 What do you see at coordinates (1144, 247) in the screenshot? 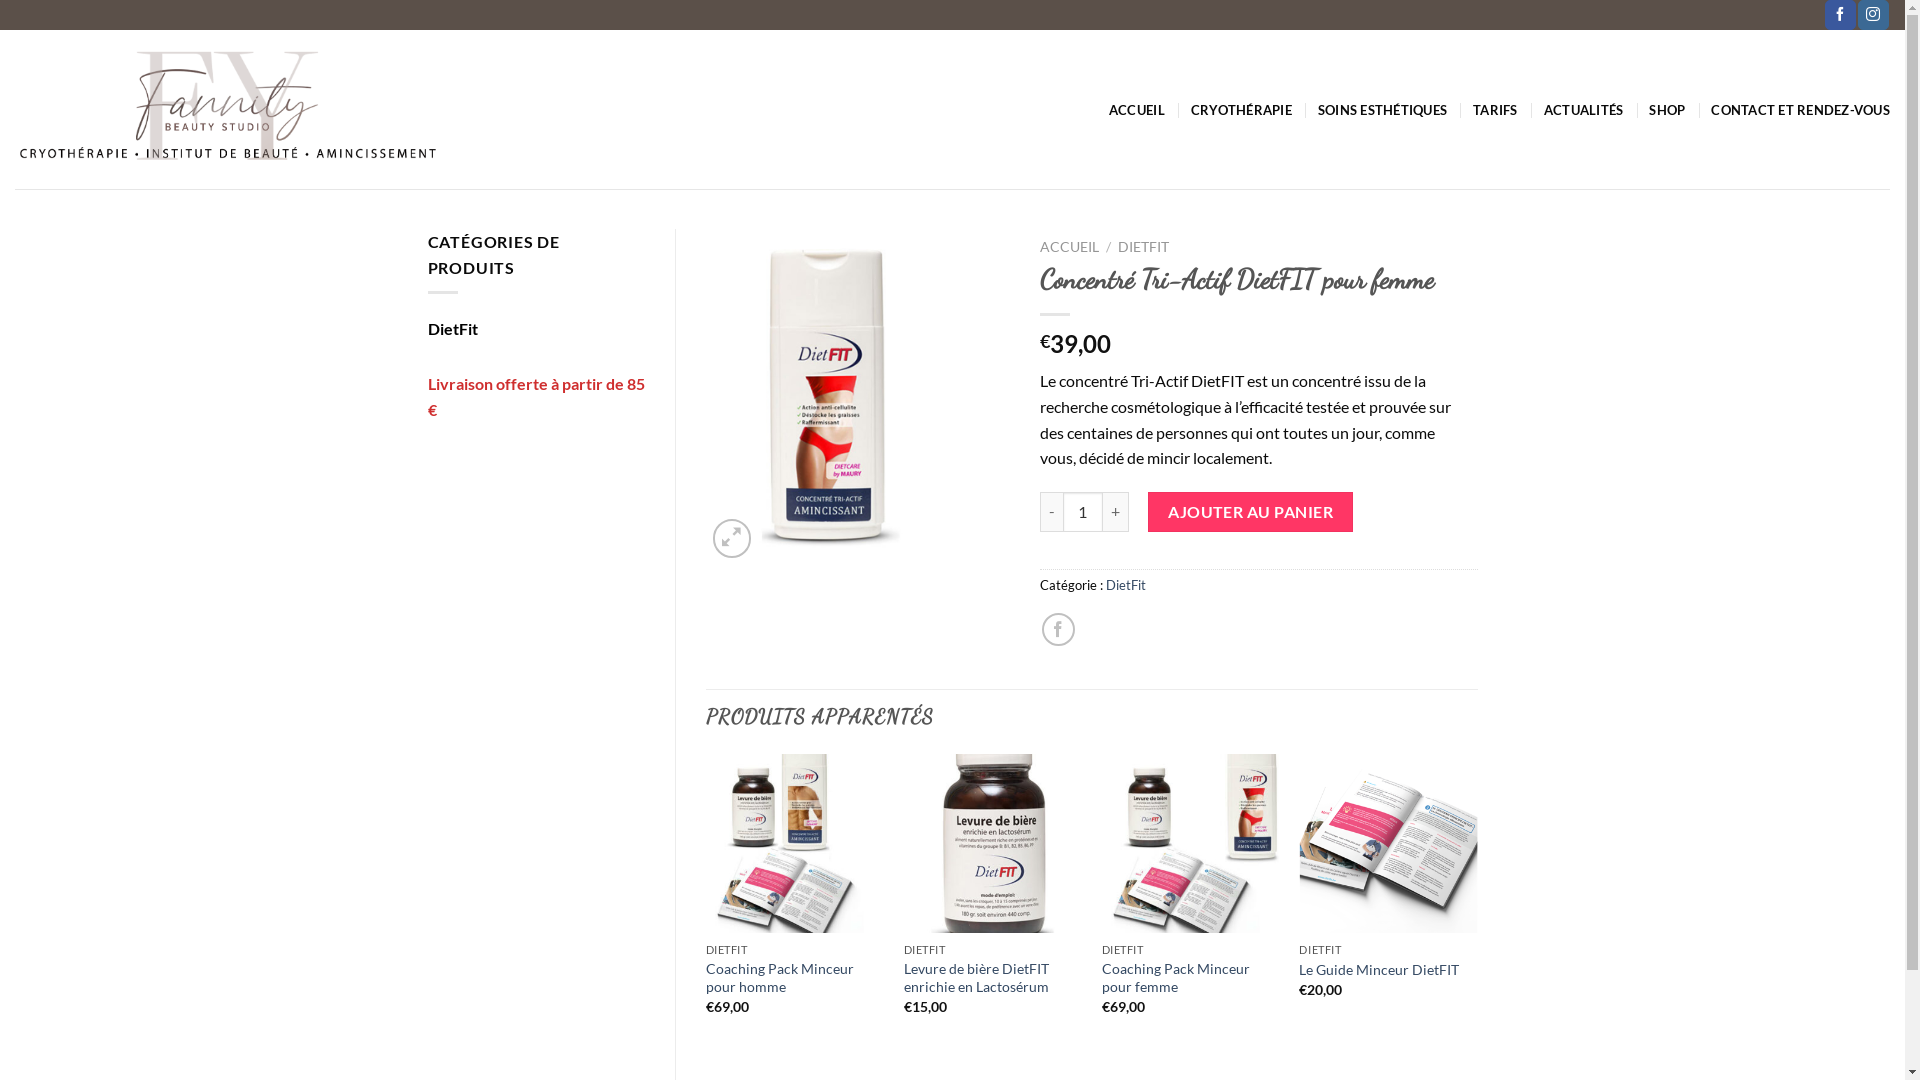
I see `DIETFIT` at bounding box center [1144, 247].